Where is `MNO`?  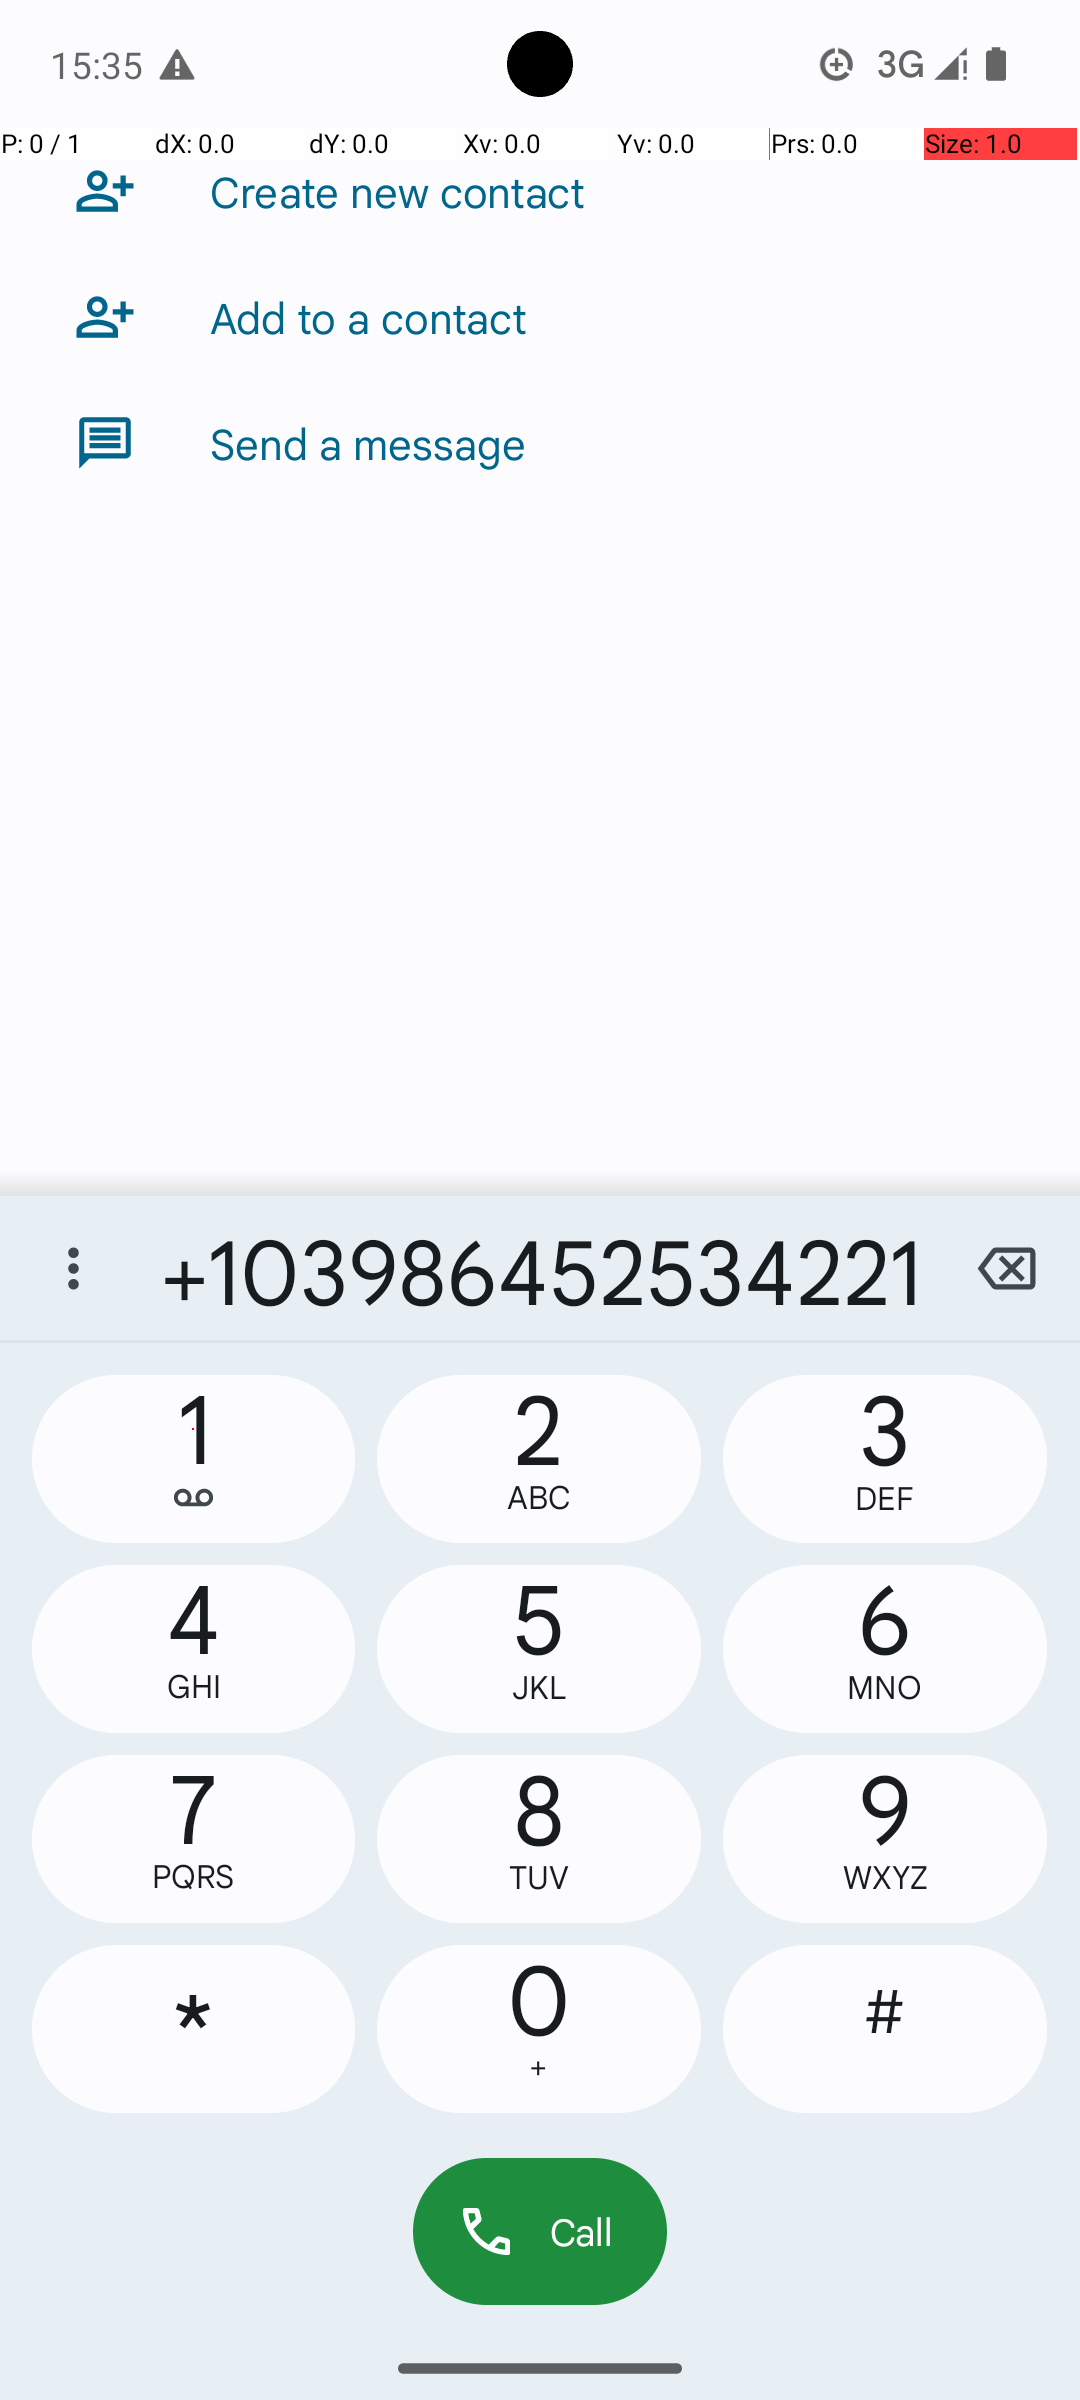 MNO is located at coordinates (885, 1688).